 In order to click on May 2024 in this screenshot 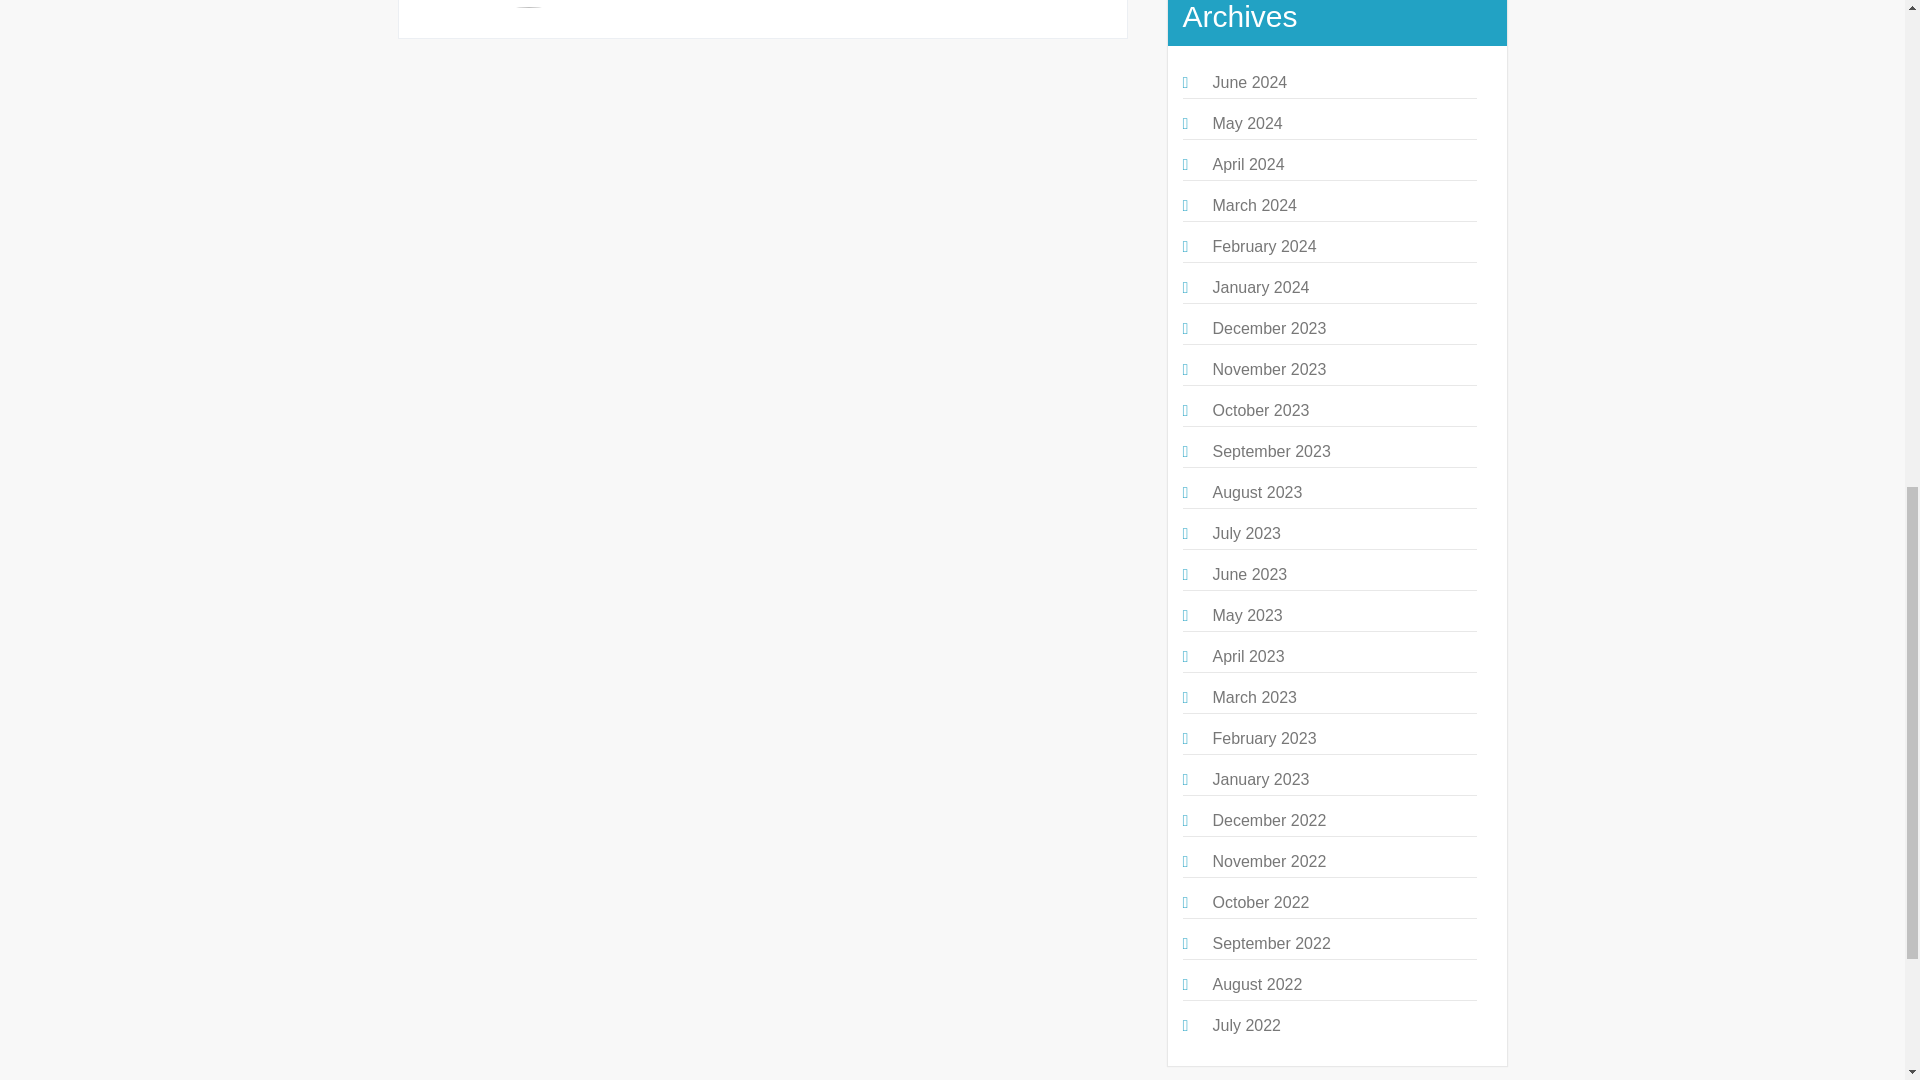, I will do `click(1246, 122)`.